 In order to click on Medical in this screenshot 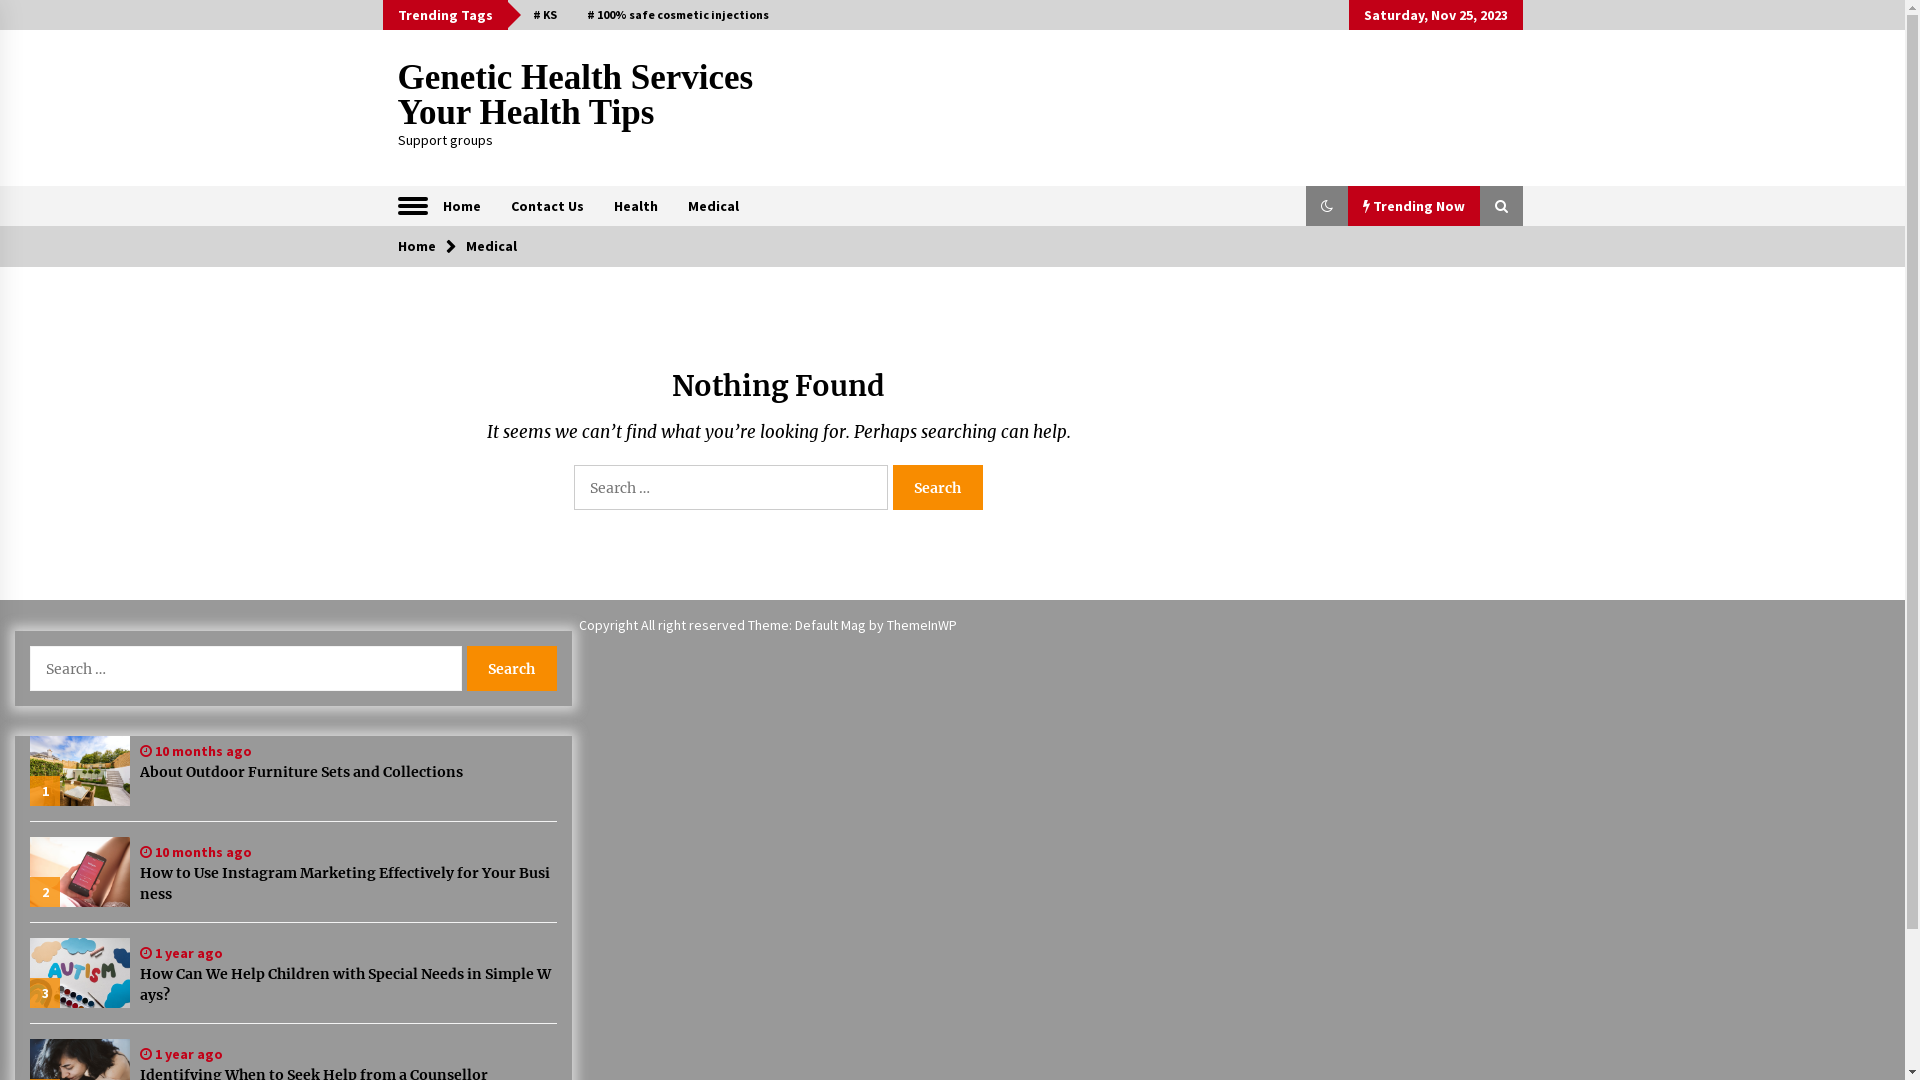, I will do `click(712, 206)`.